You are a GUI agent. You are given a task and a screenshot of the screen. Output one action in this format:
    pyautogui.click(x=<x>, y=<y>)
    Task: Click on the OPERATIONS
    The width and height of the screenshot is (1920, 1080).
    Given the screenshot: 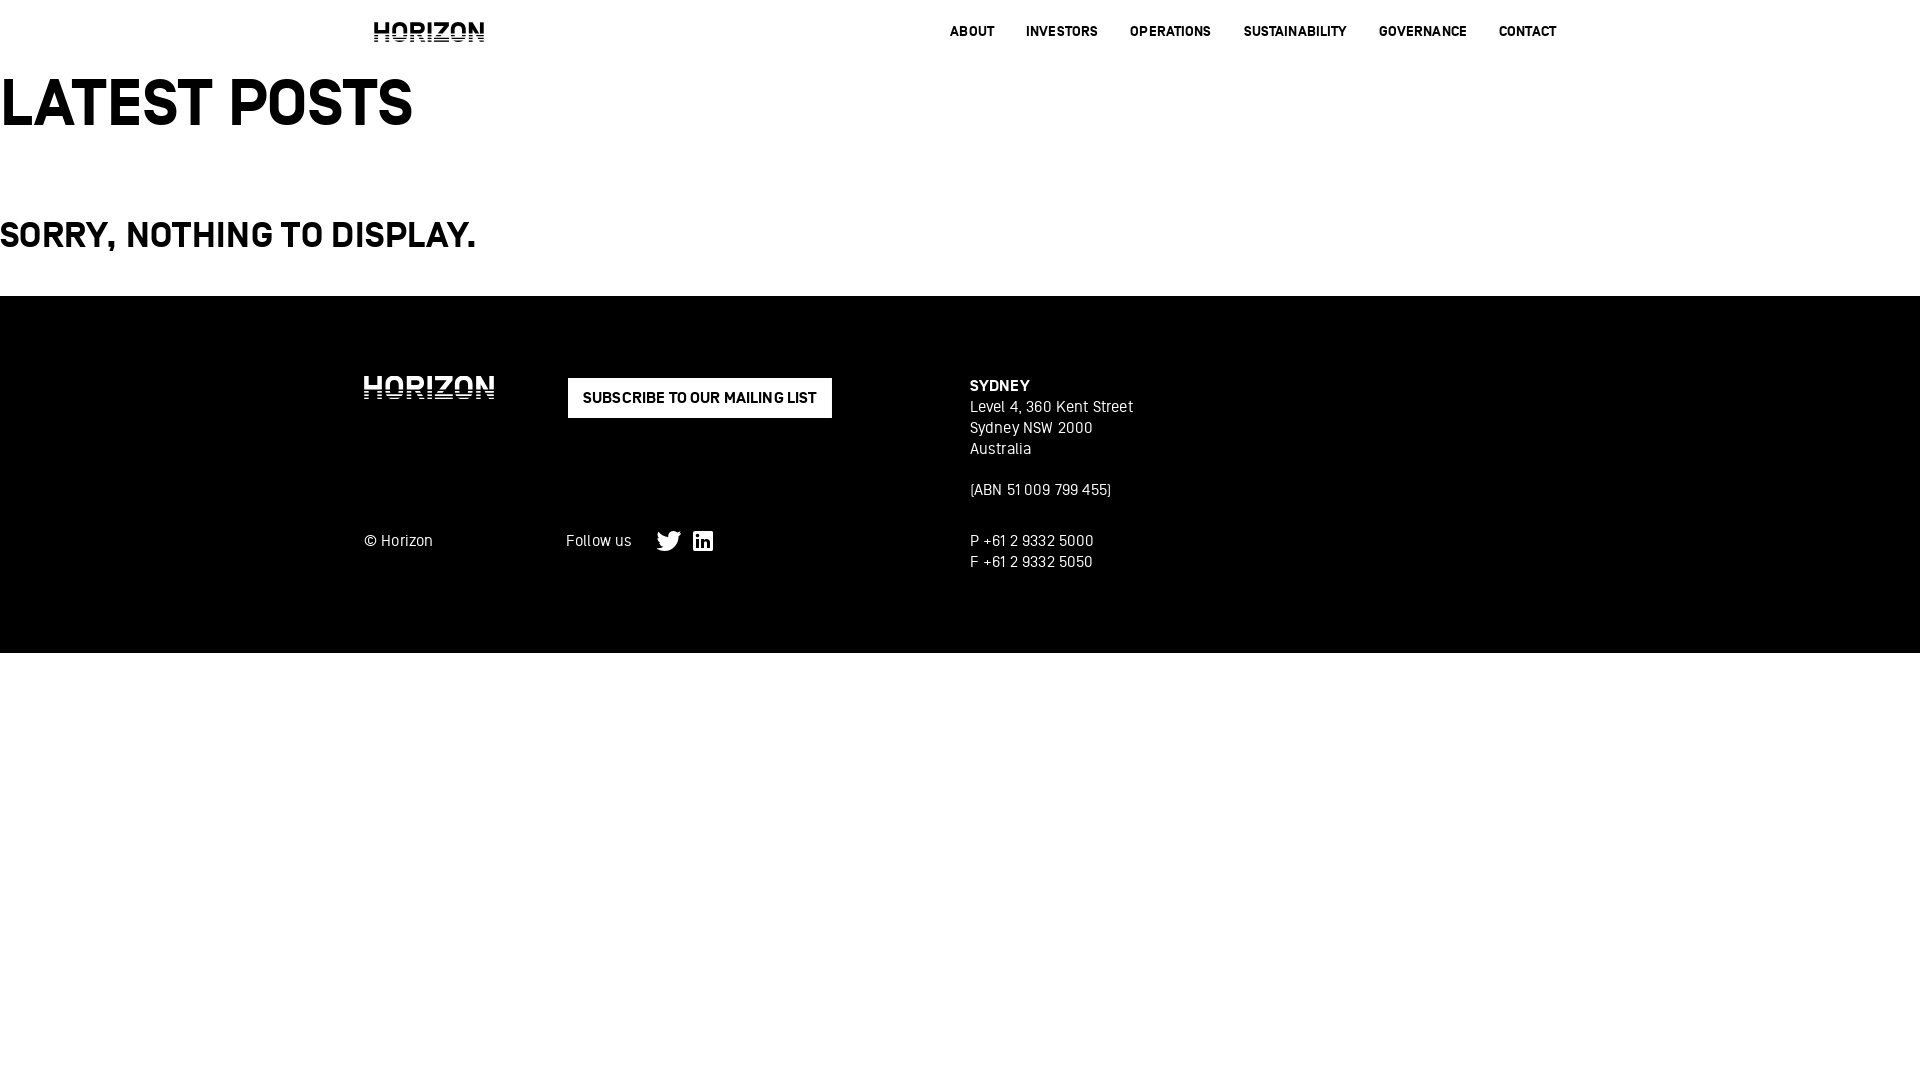 What is the action you would take?
    pyautogui.click(x=1170, y=32)
    